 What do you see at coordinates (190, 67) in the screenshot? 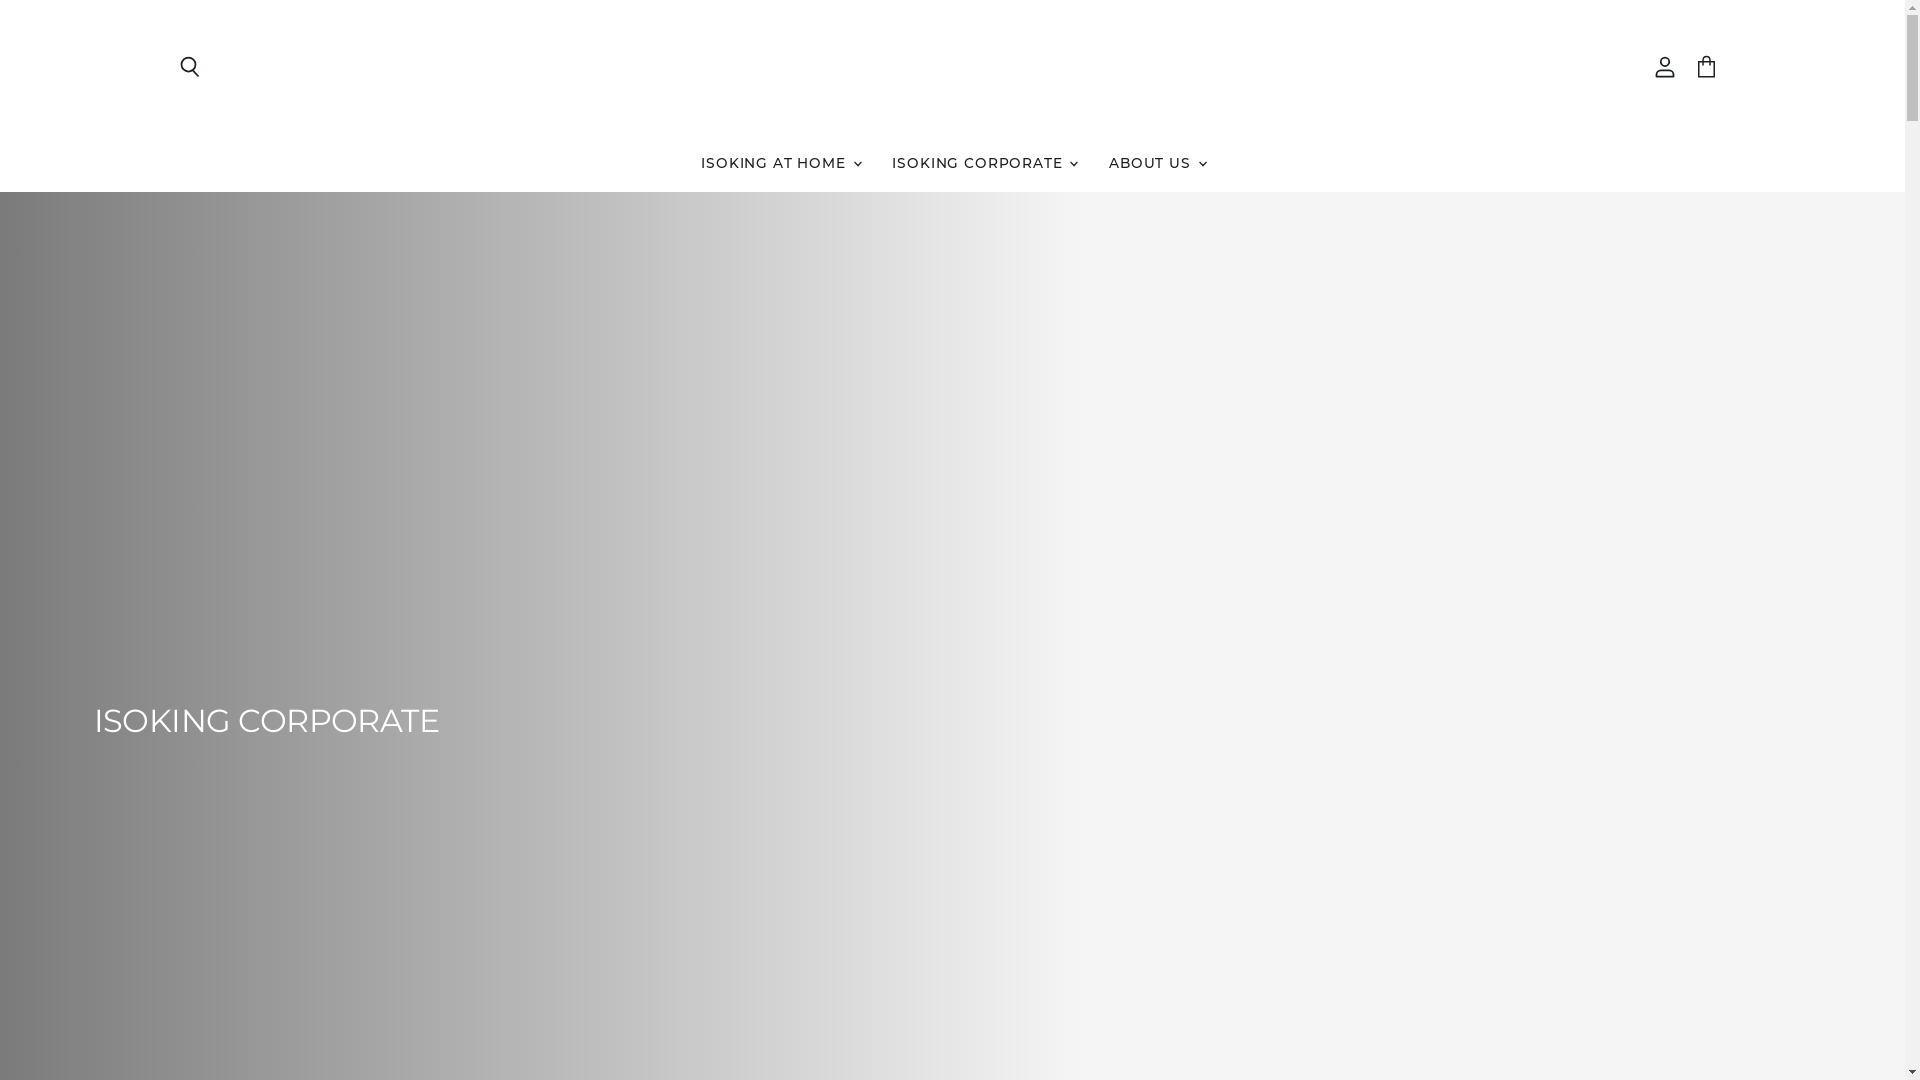
I see `Search` at bounding box center [190, 67].